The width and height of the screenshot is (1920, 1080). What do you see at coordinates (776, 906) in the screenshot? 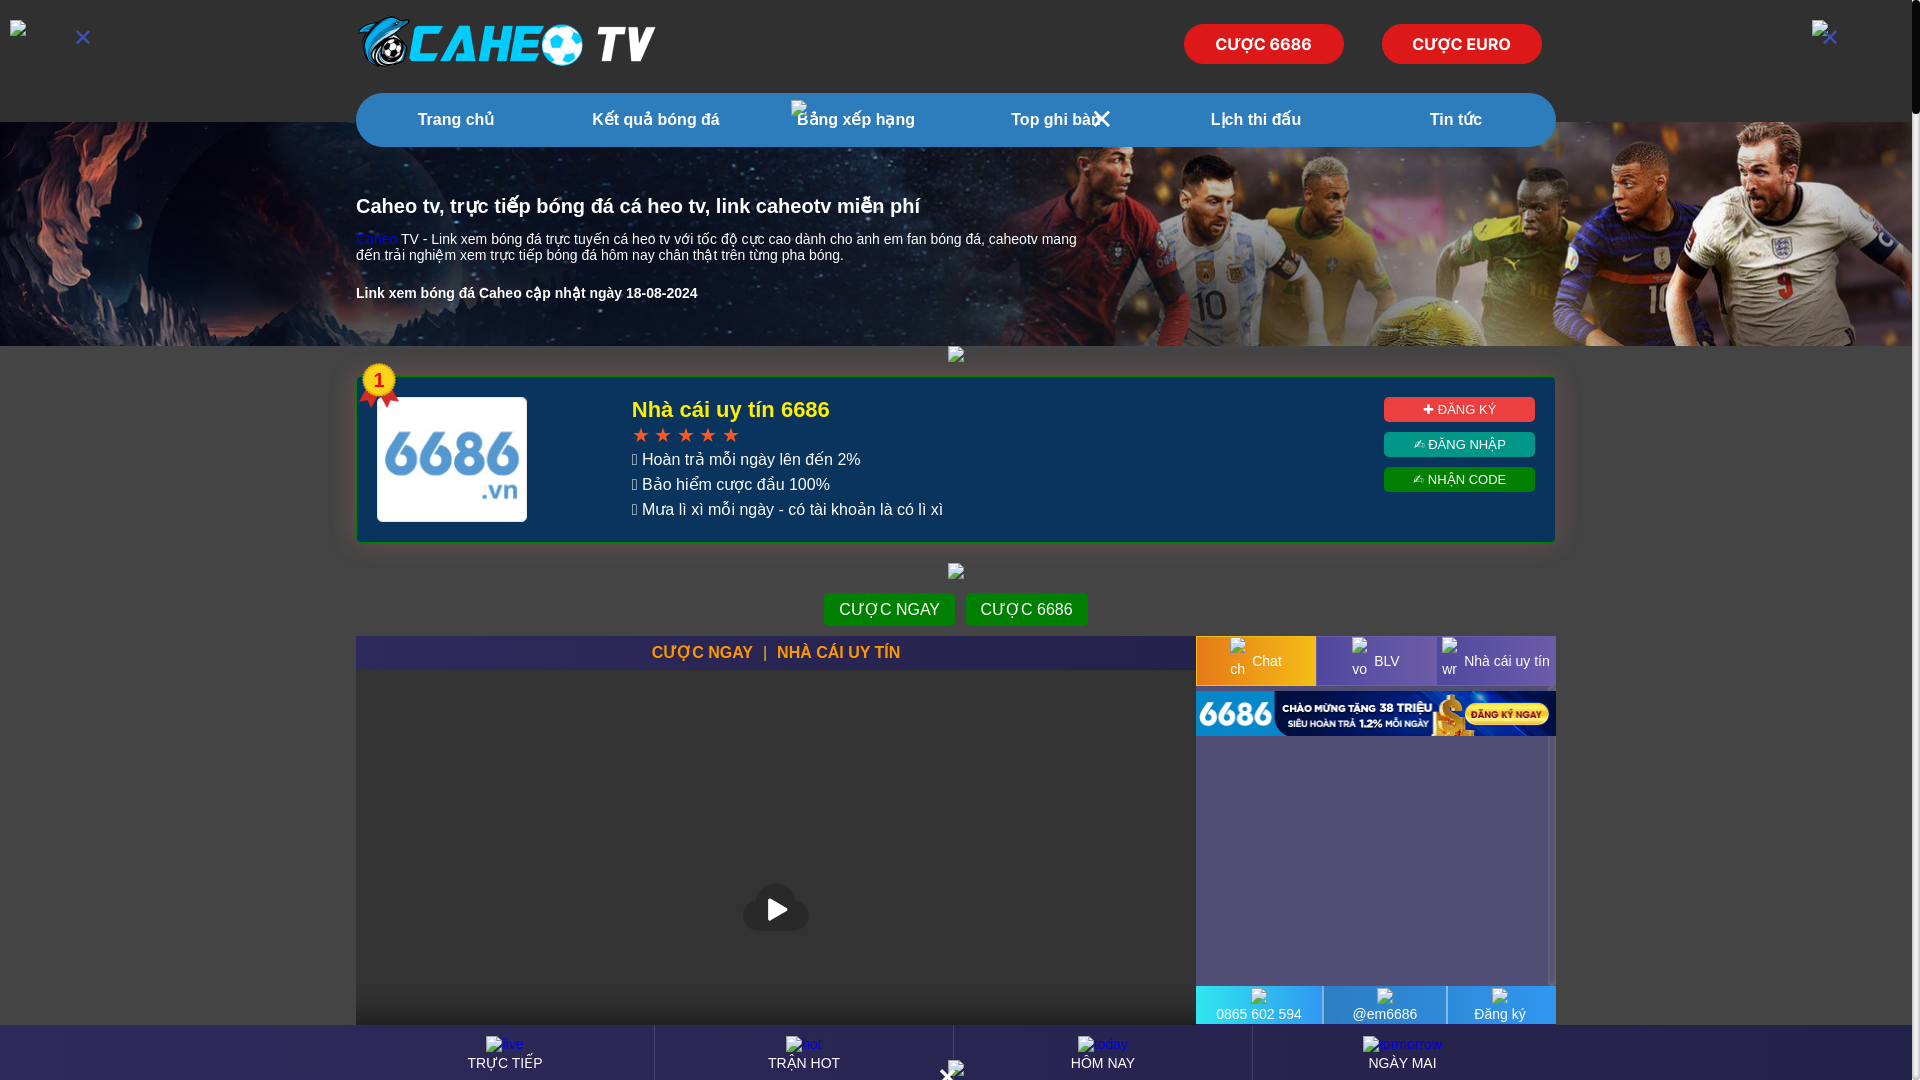
I see `Play` at bounding box center [776, 906].